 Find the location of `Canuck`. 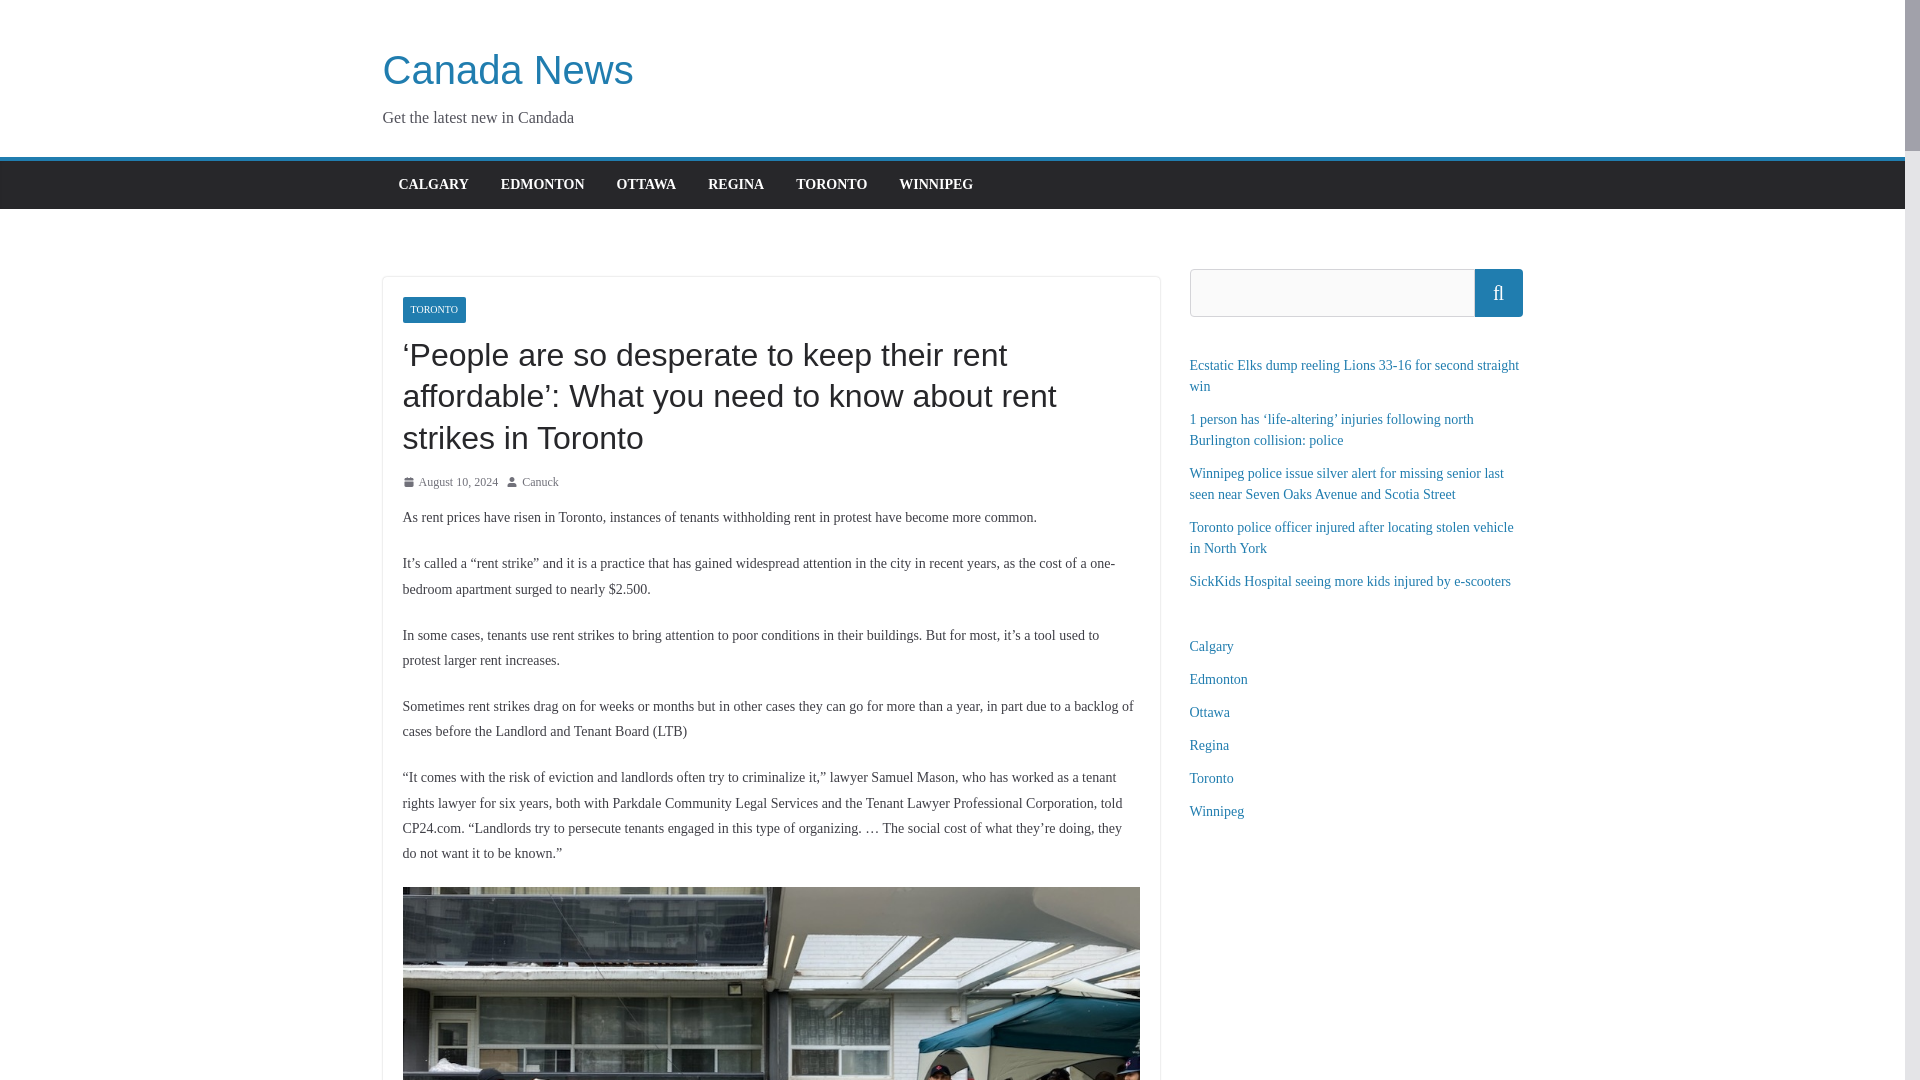

Canuck is located at coordinates (540, 482).